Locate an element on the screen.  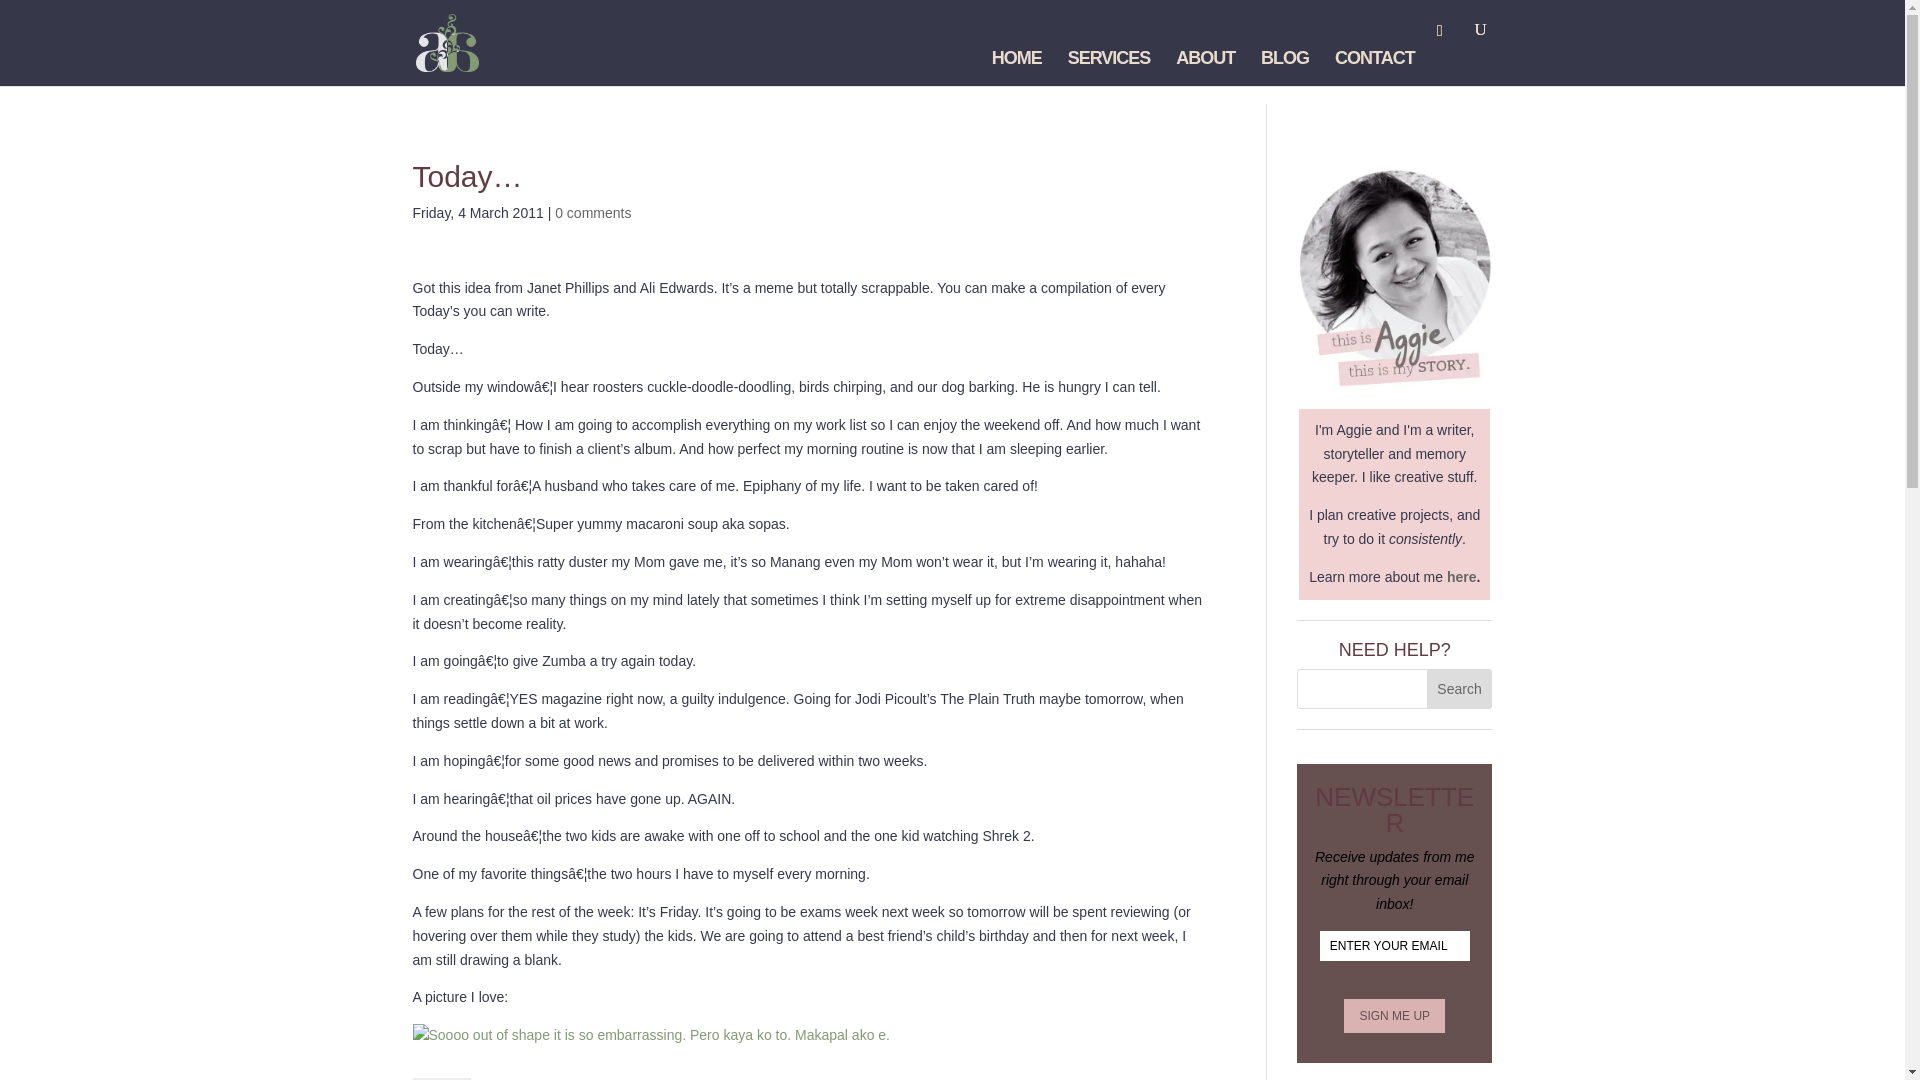
ABOUT is located at coordinates (1204, 68).